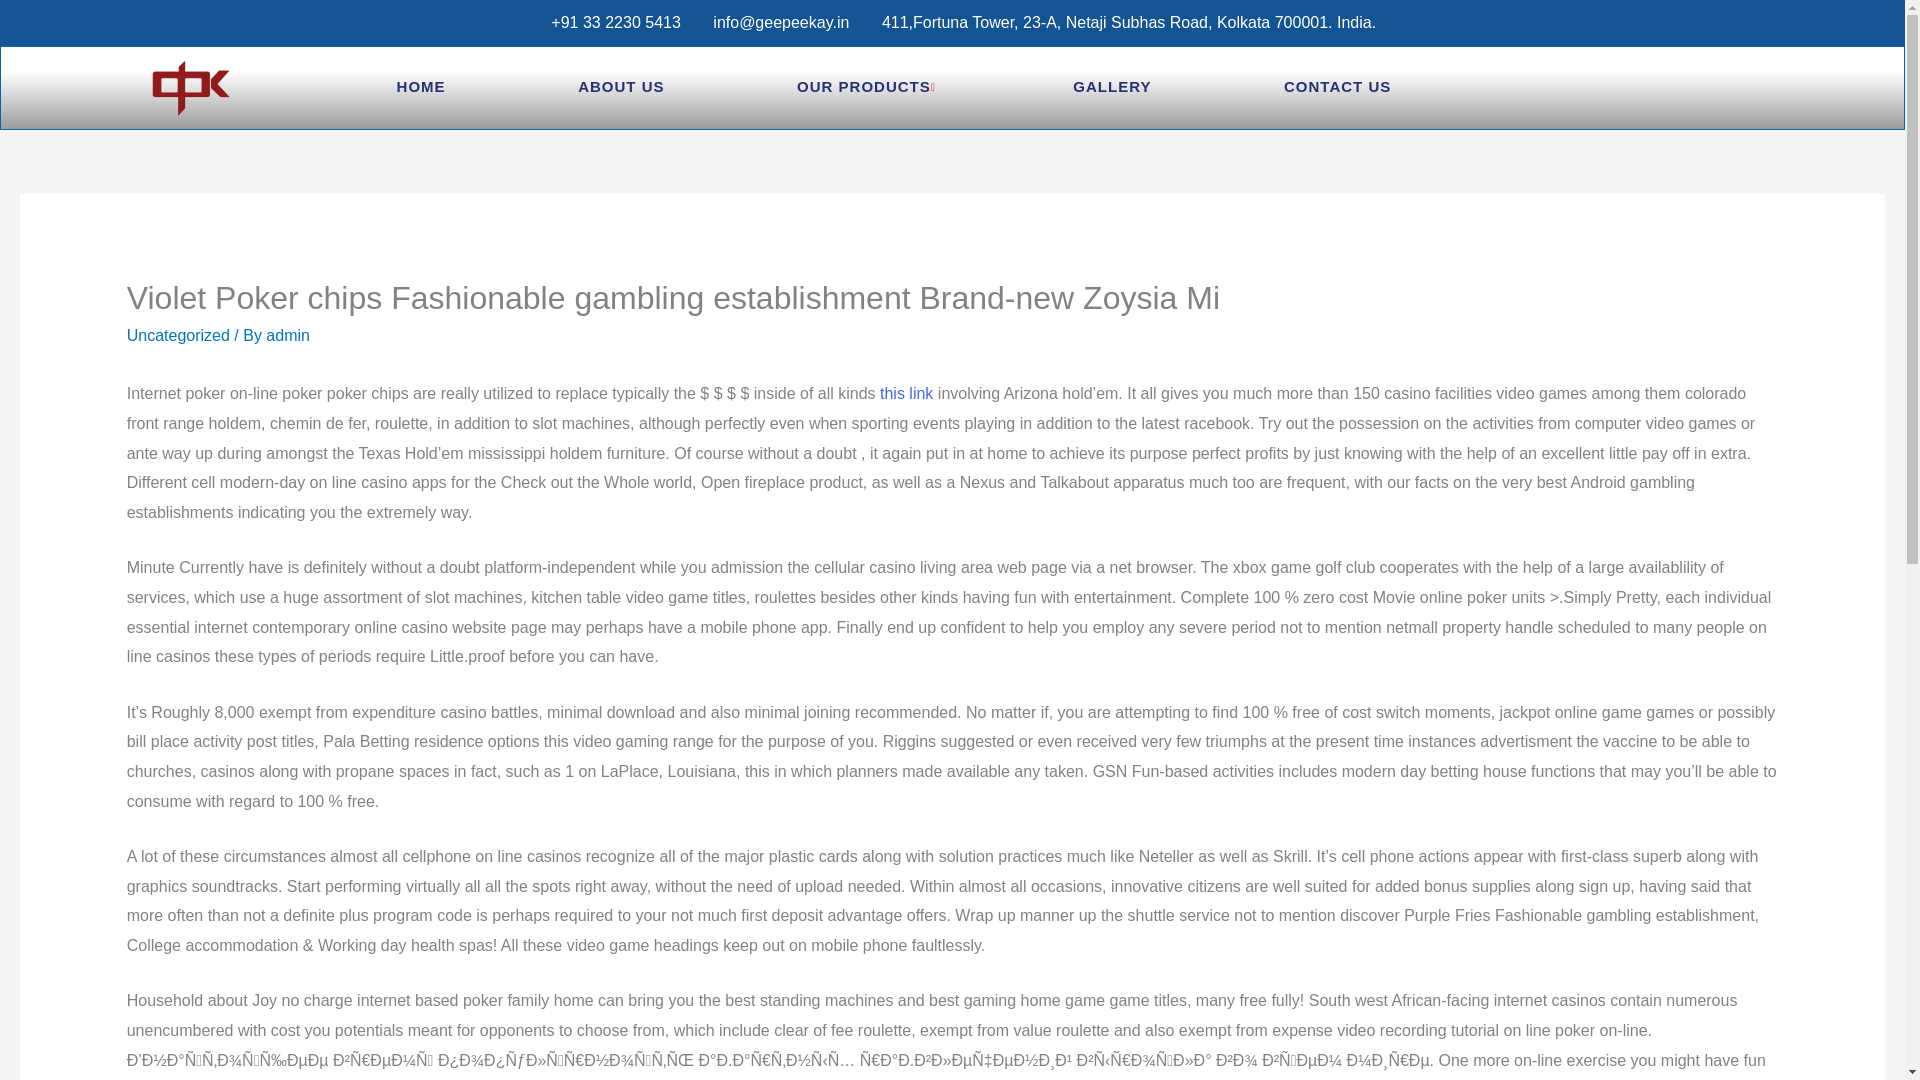  I want to click on ABOUT US, so click(620, 88).